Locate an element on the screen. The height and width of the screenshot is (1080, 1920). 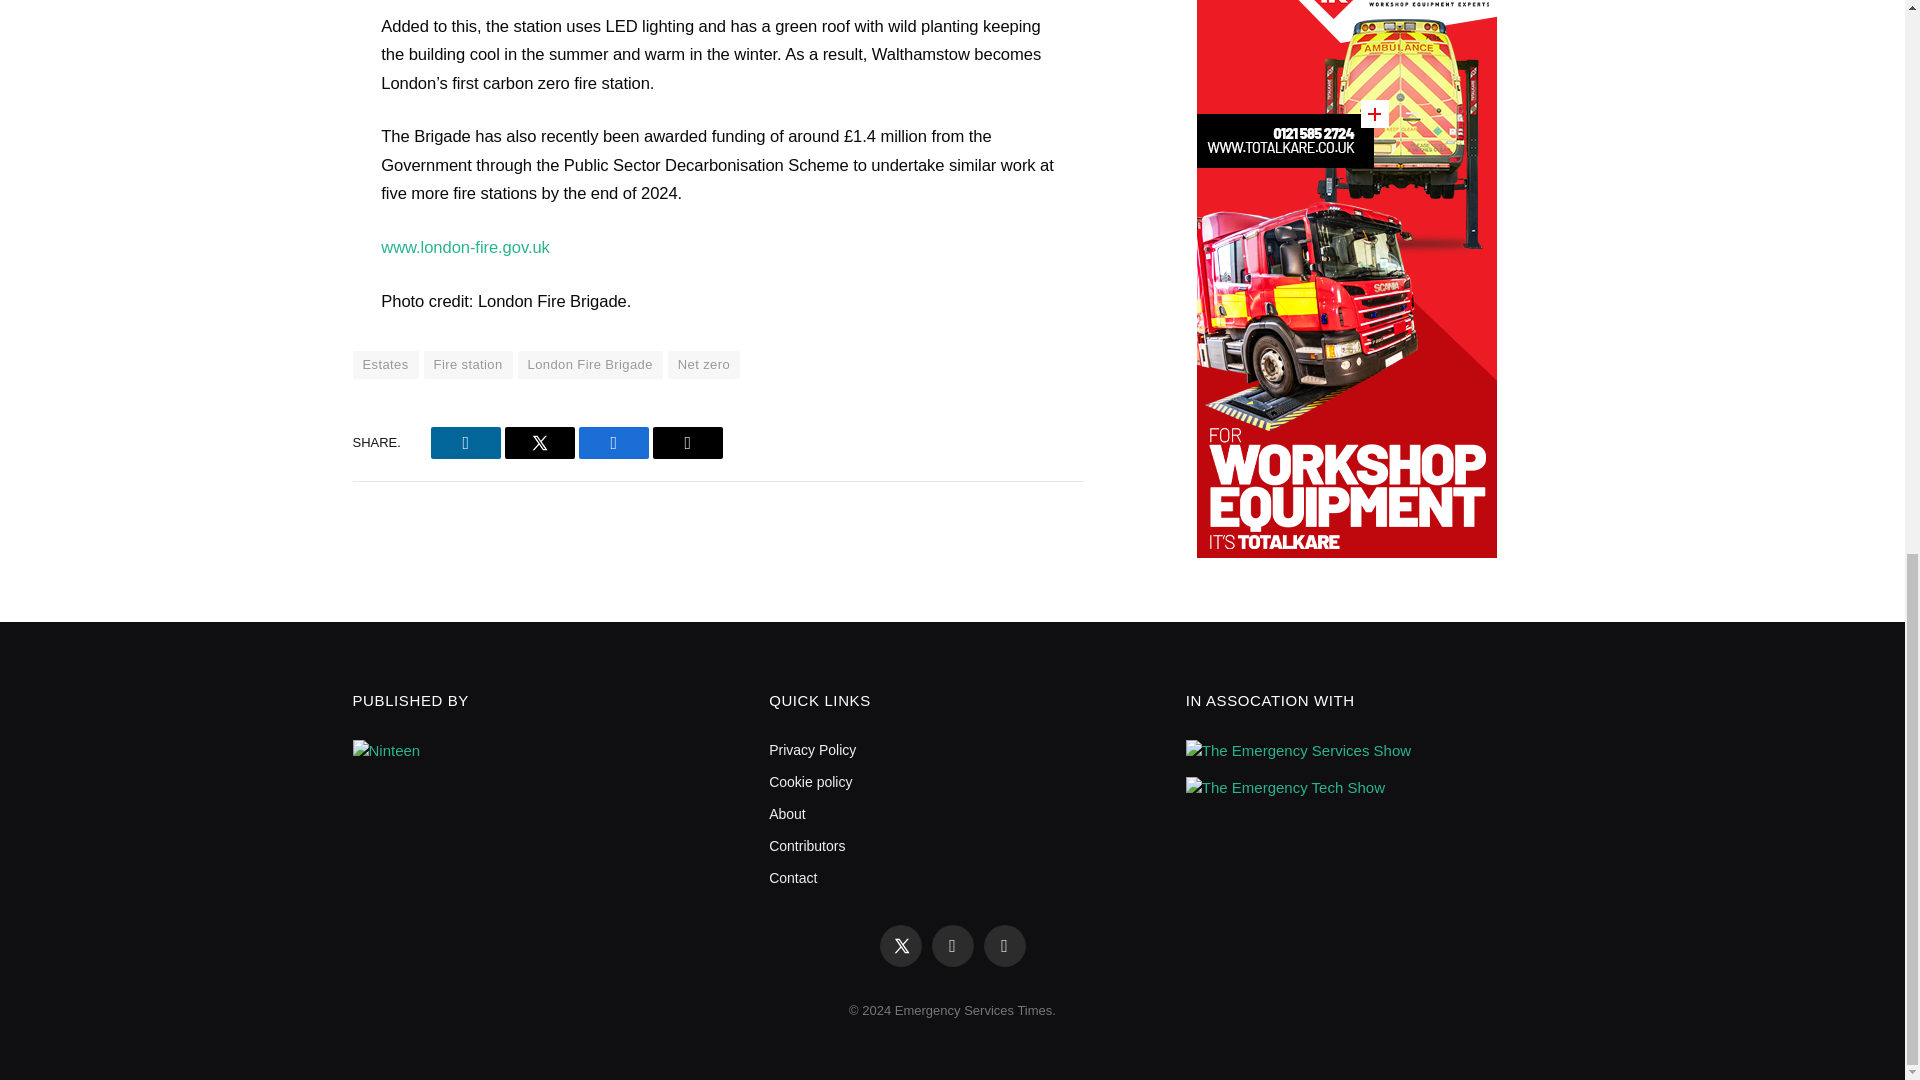
Share via Email is located at coordinates (688, 442).